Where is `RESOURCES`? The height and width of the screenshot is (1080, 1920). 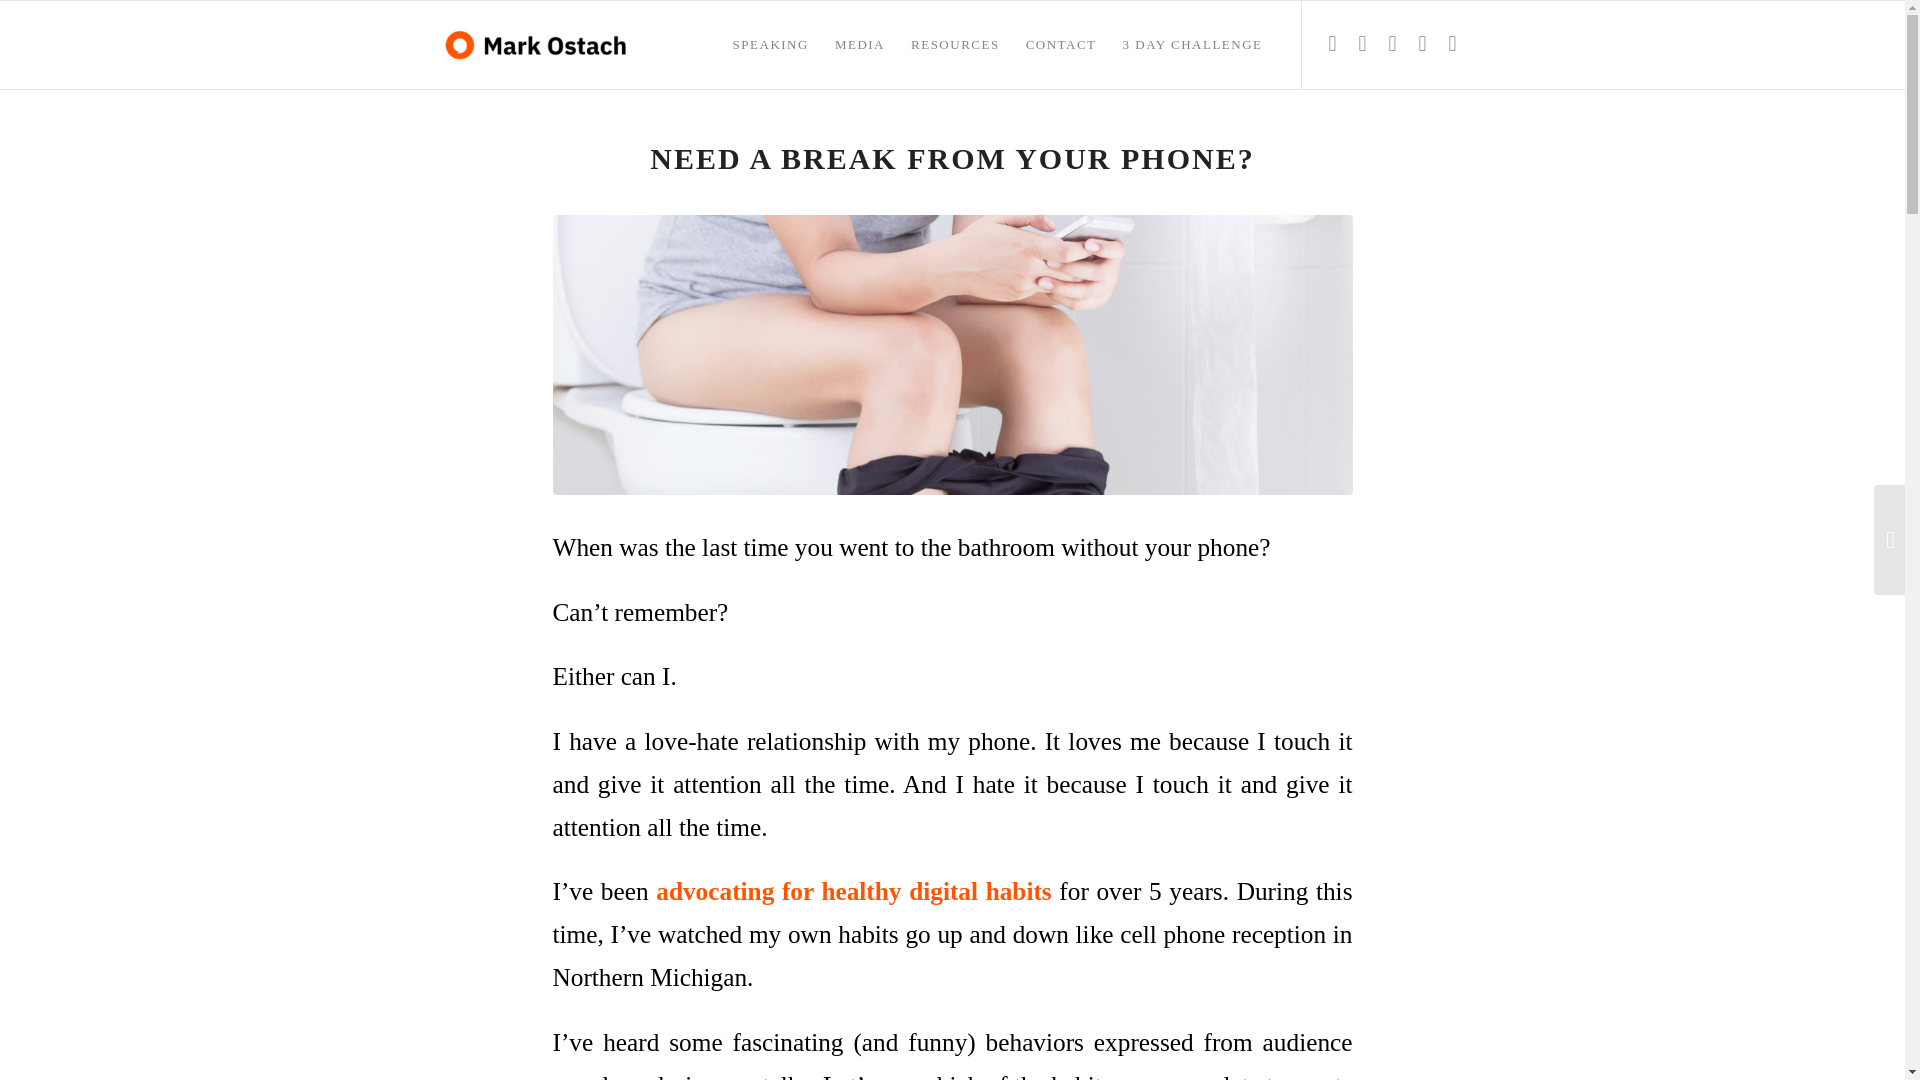 RESOURCES is located at coordinates (956, 44).